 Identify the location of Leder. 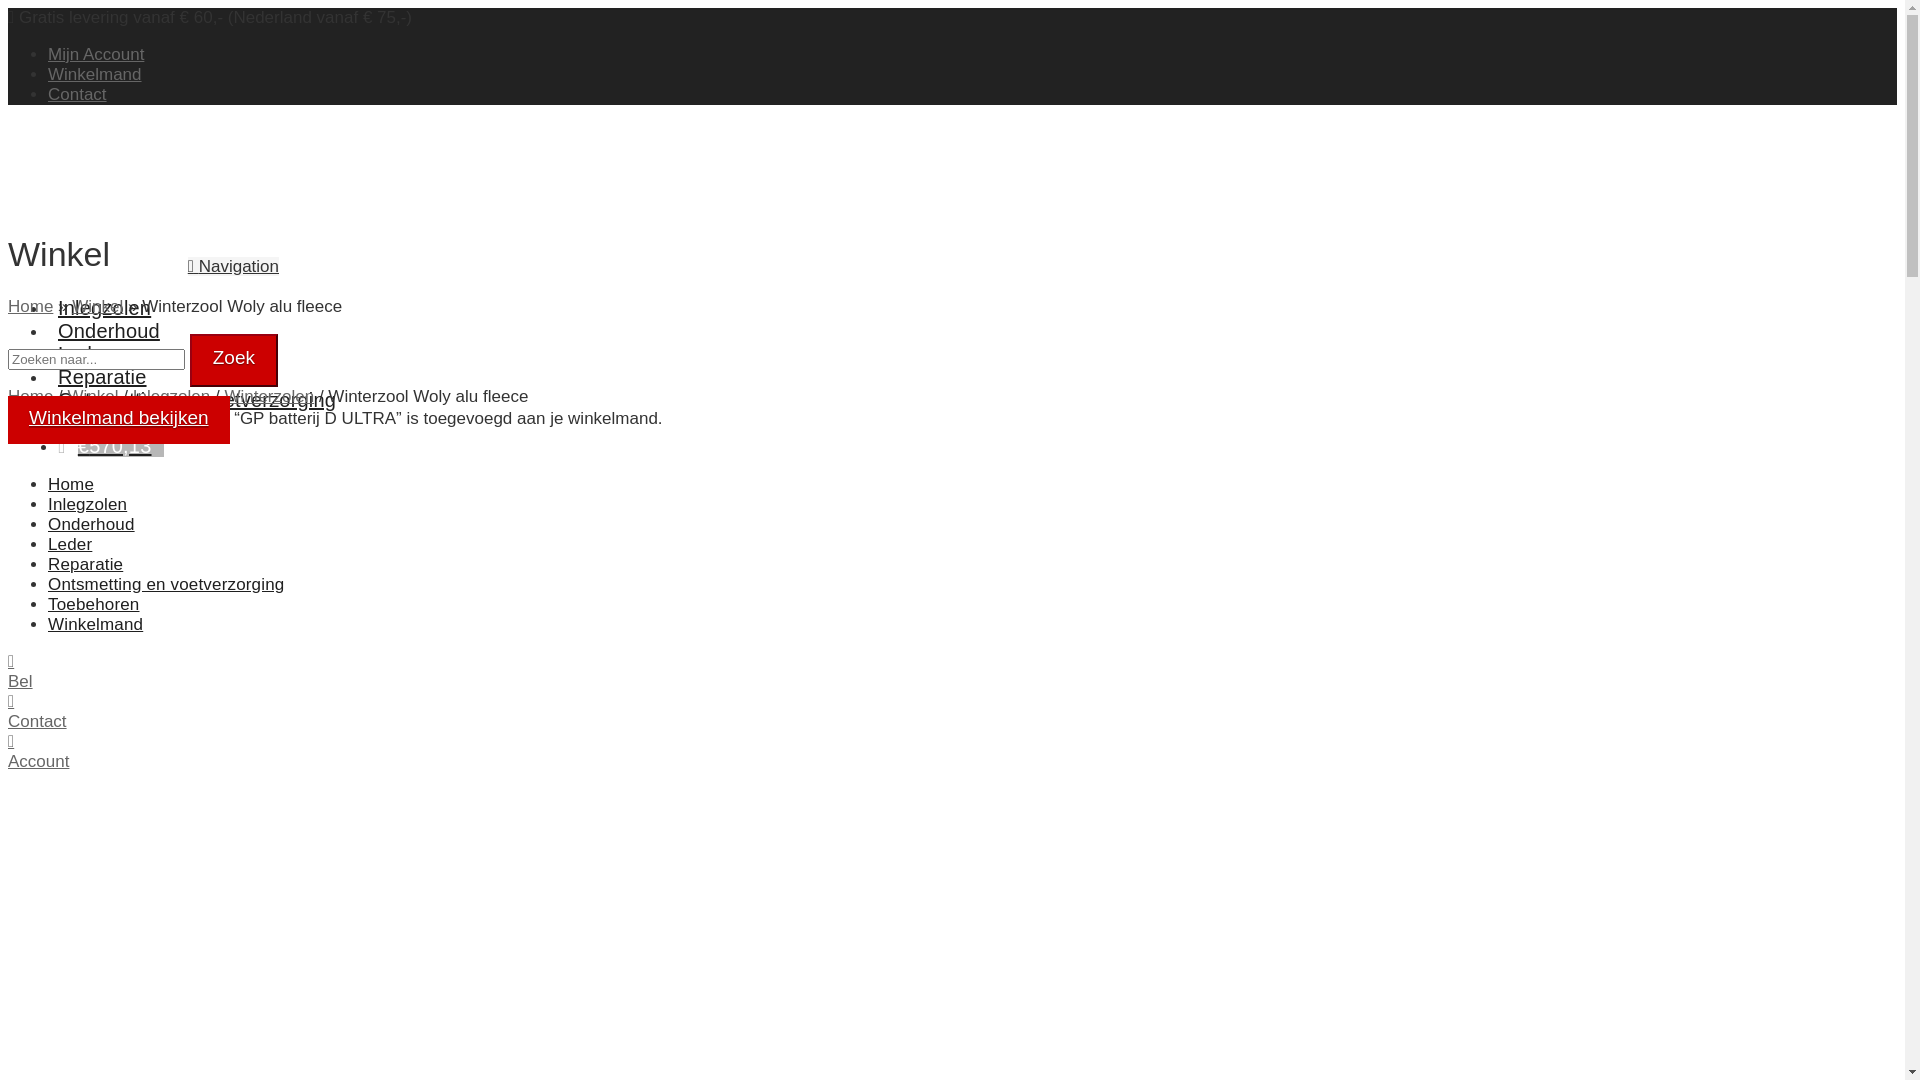
(84, 336).